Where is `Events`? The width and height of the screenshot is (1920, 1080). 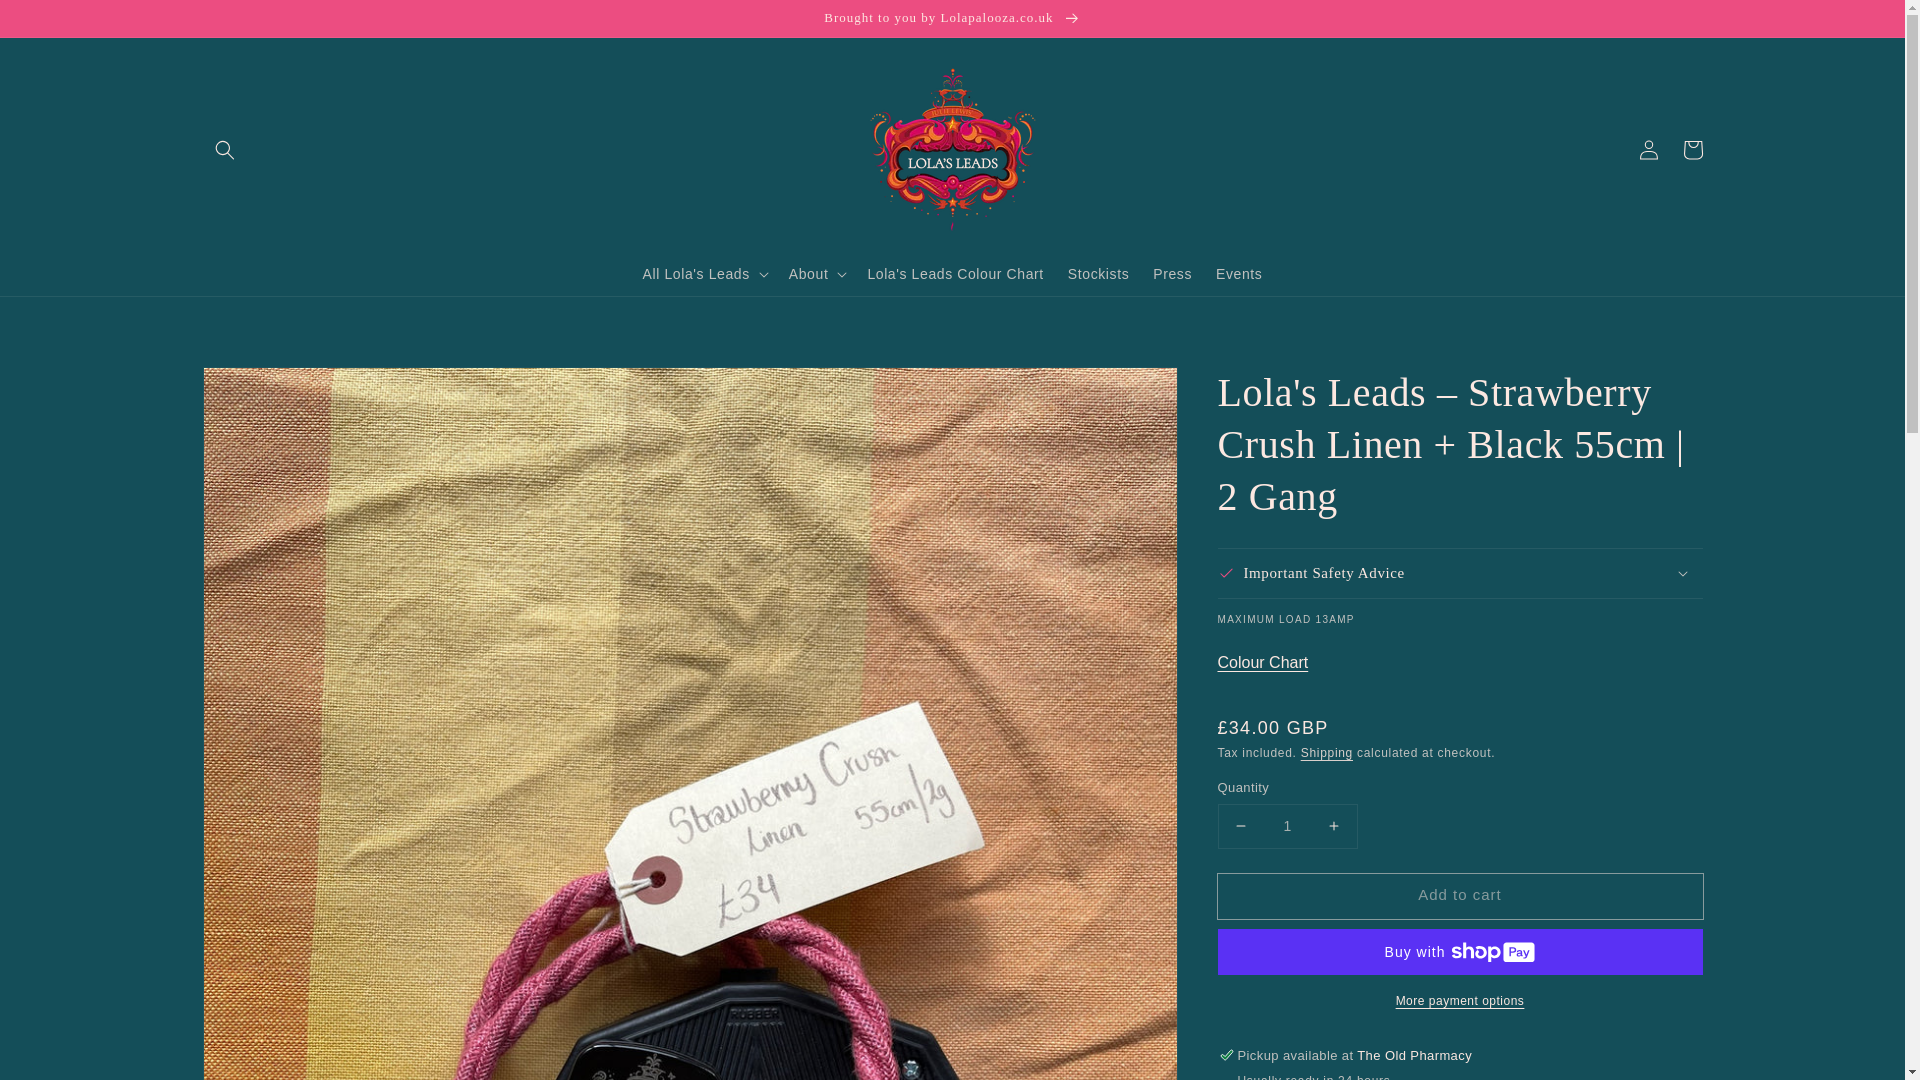
Events is located at coordinates (1238, 273).